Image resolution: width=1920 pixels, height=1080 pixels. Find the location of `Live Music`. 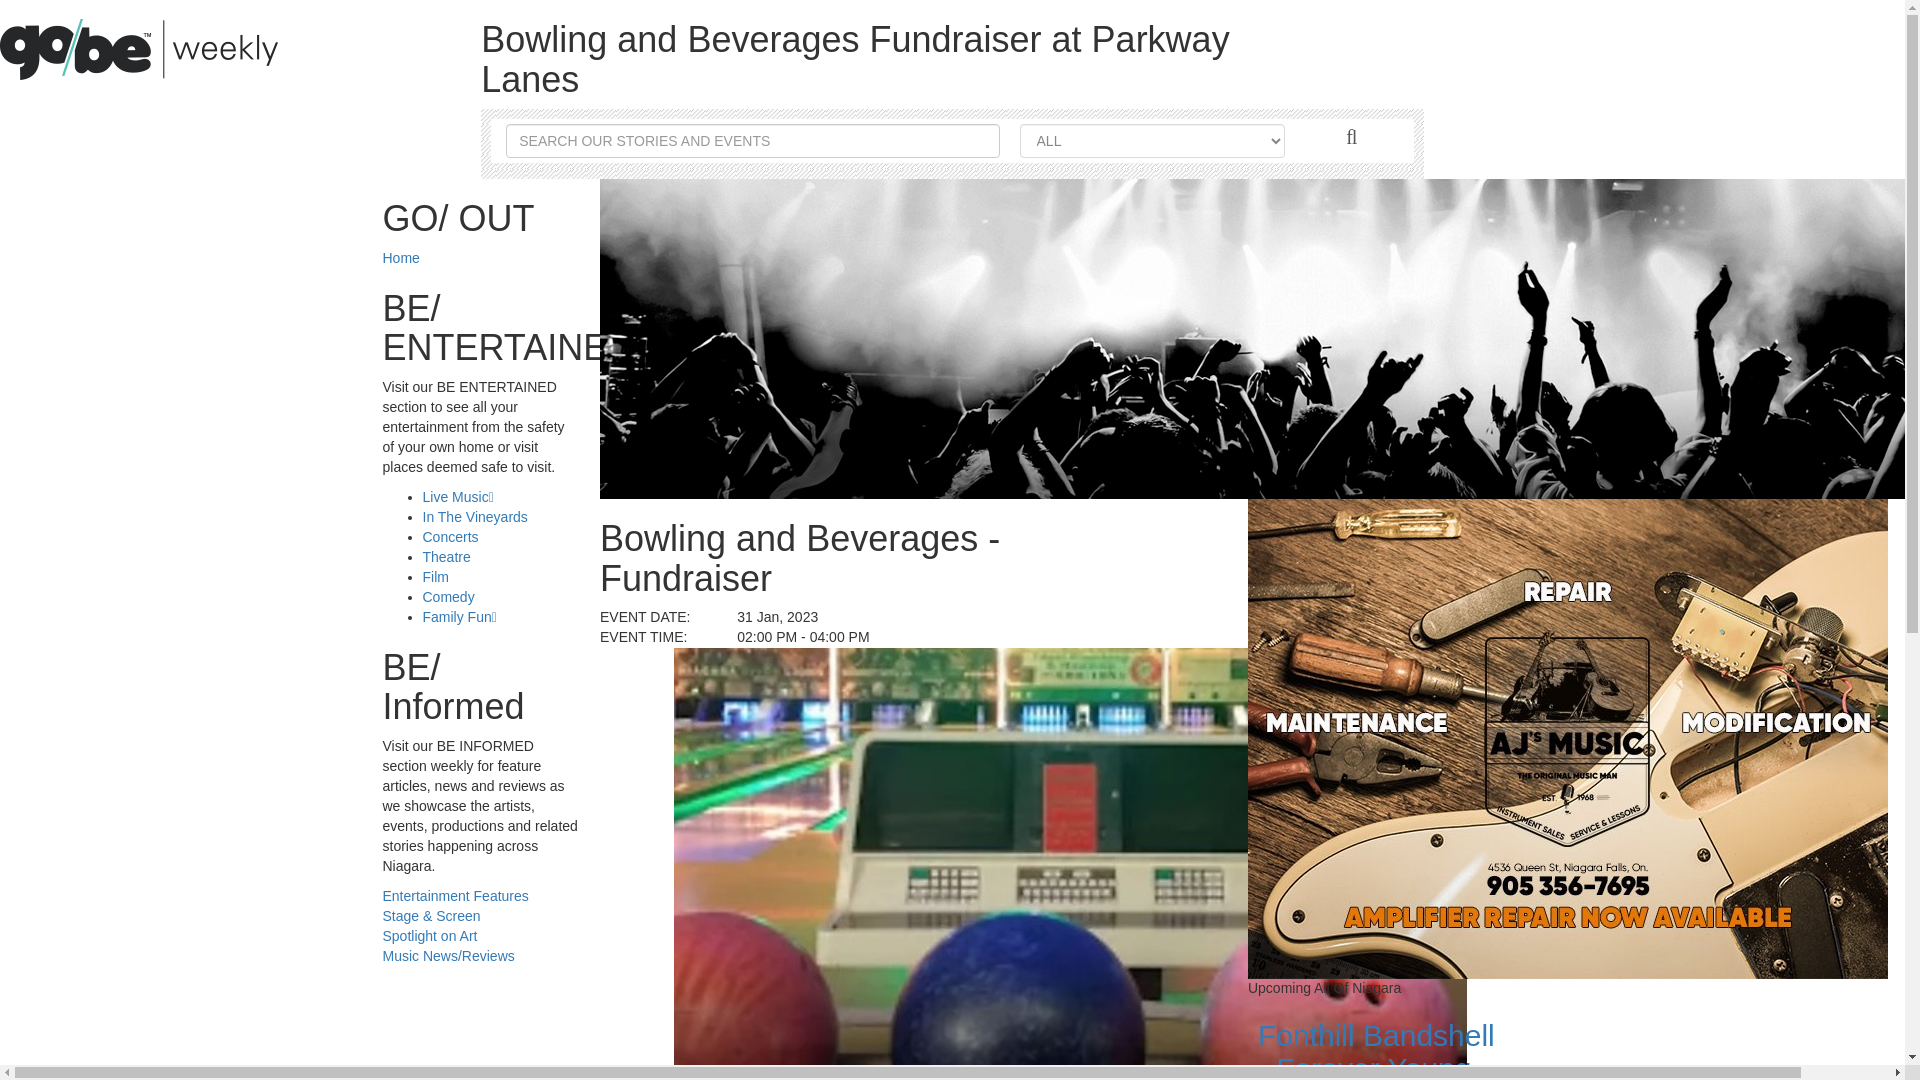

Live Music is located at coordinates (458, 497).